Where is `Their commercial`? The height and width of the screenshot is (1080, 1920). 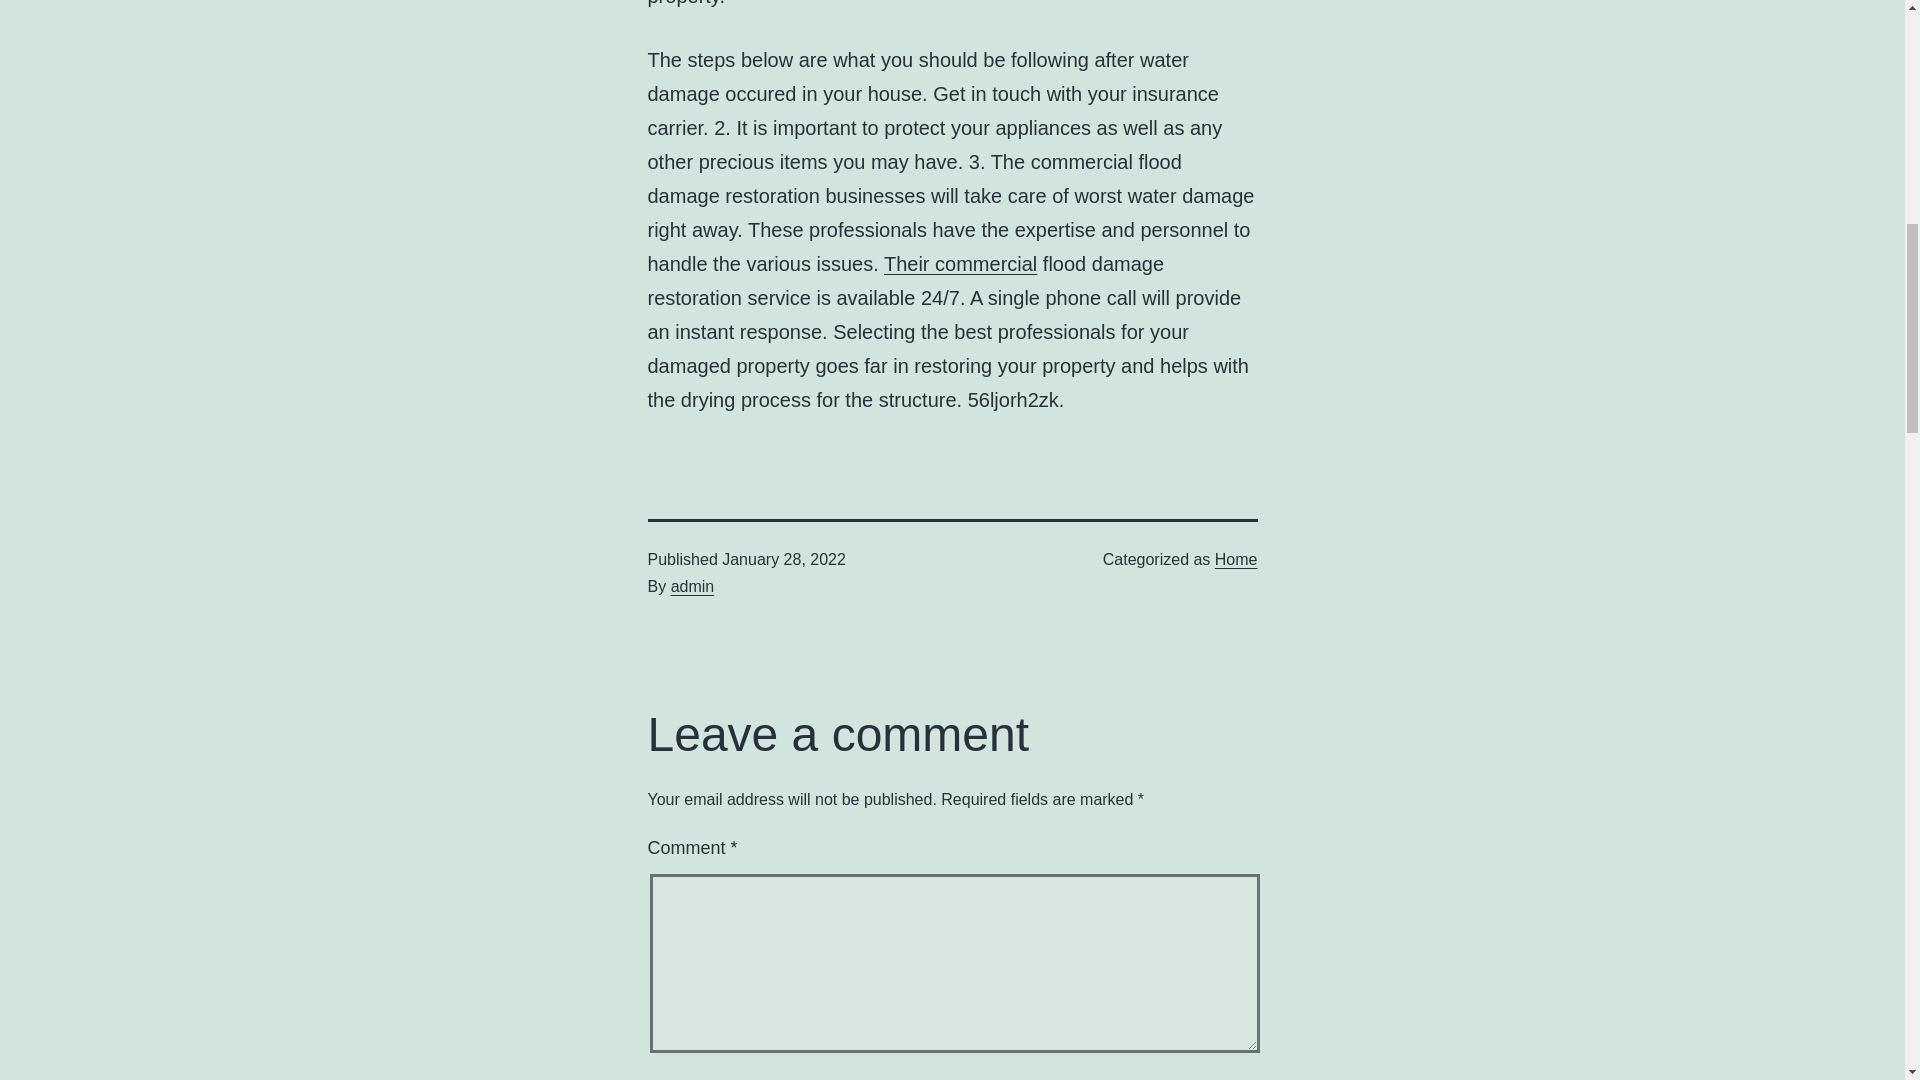
Their commercial is located at coordinates (960, 264).